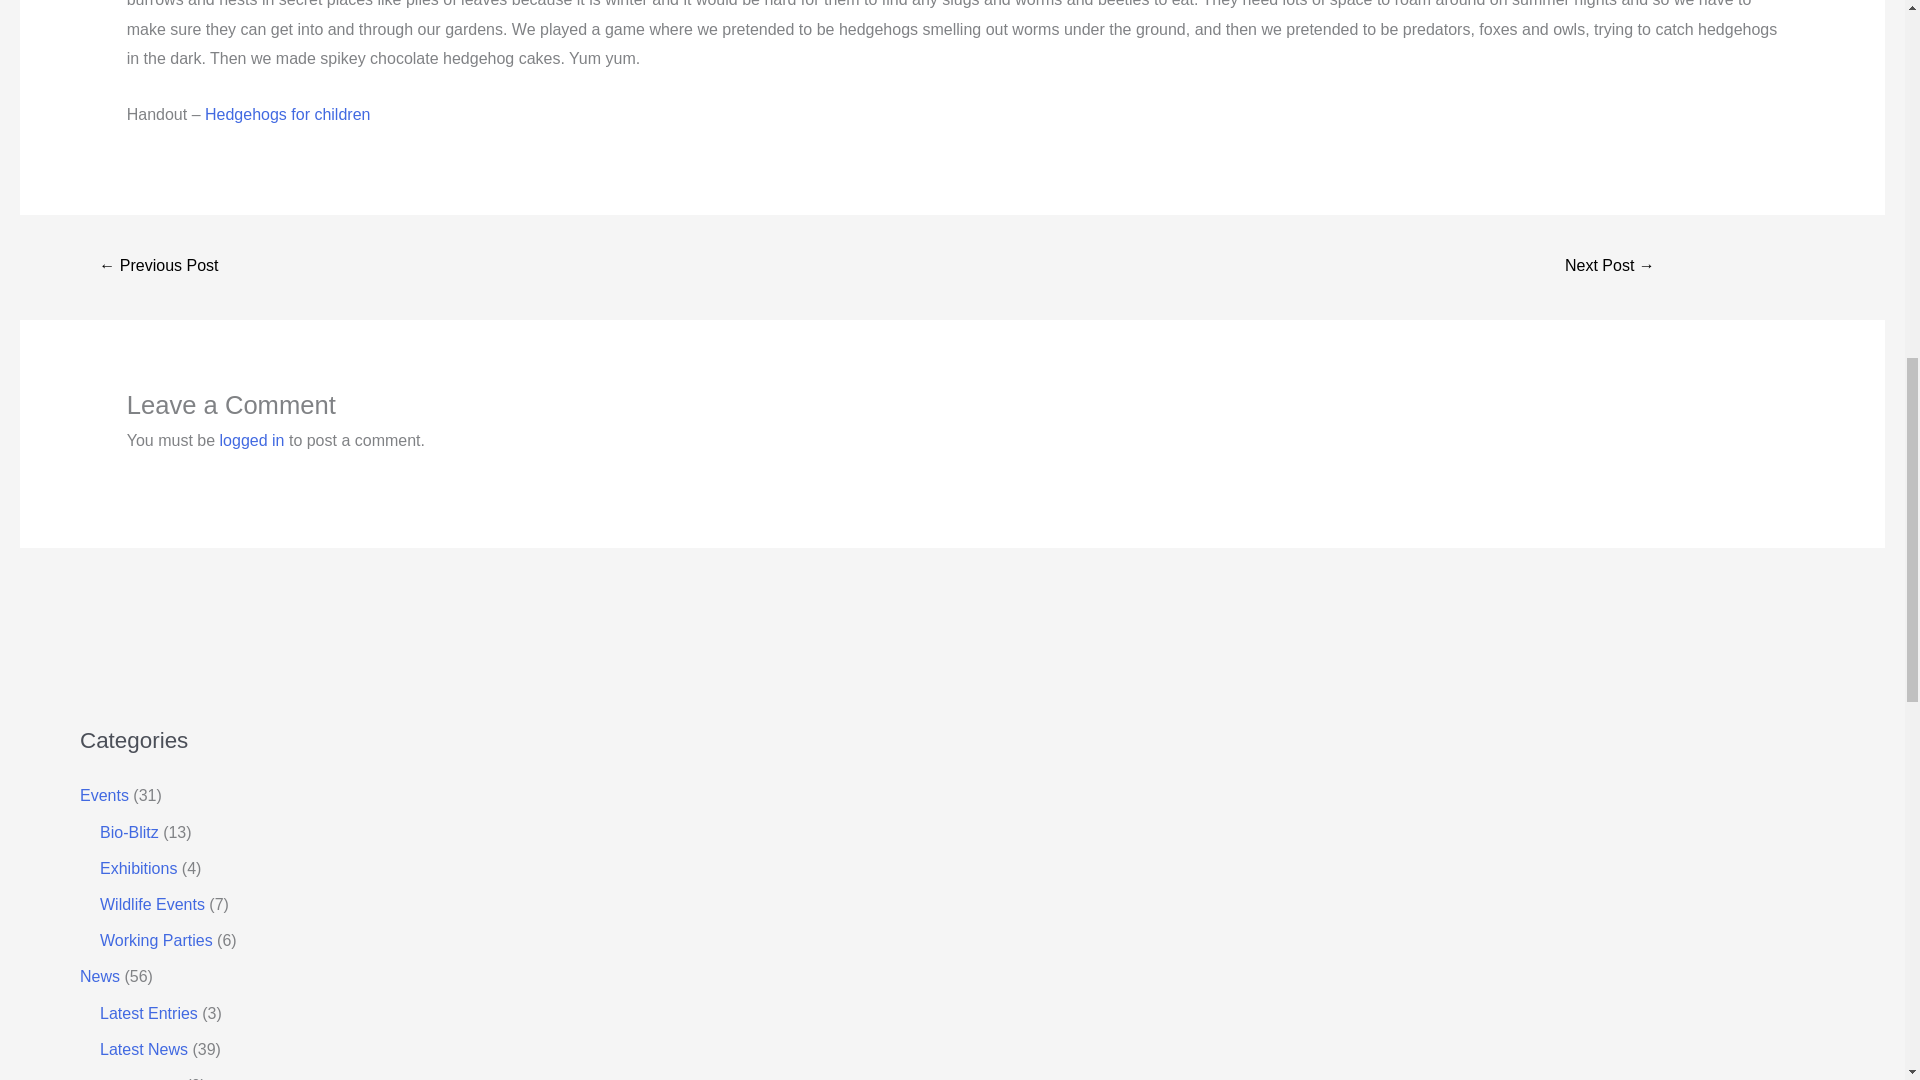 Image resolution: width=1920 pixels, height=1080 pixels. Describe the element at coordinates (1610, 268) in the screenshot. I see `Trip to Two Tree Island` at that location.